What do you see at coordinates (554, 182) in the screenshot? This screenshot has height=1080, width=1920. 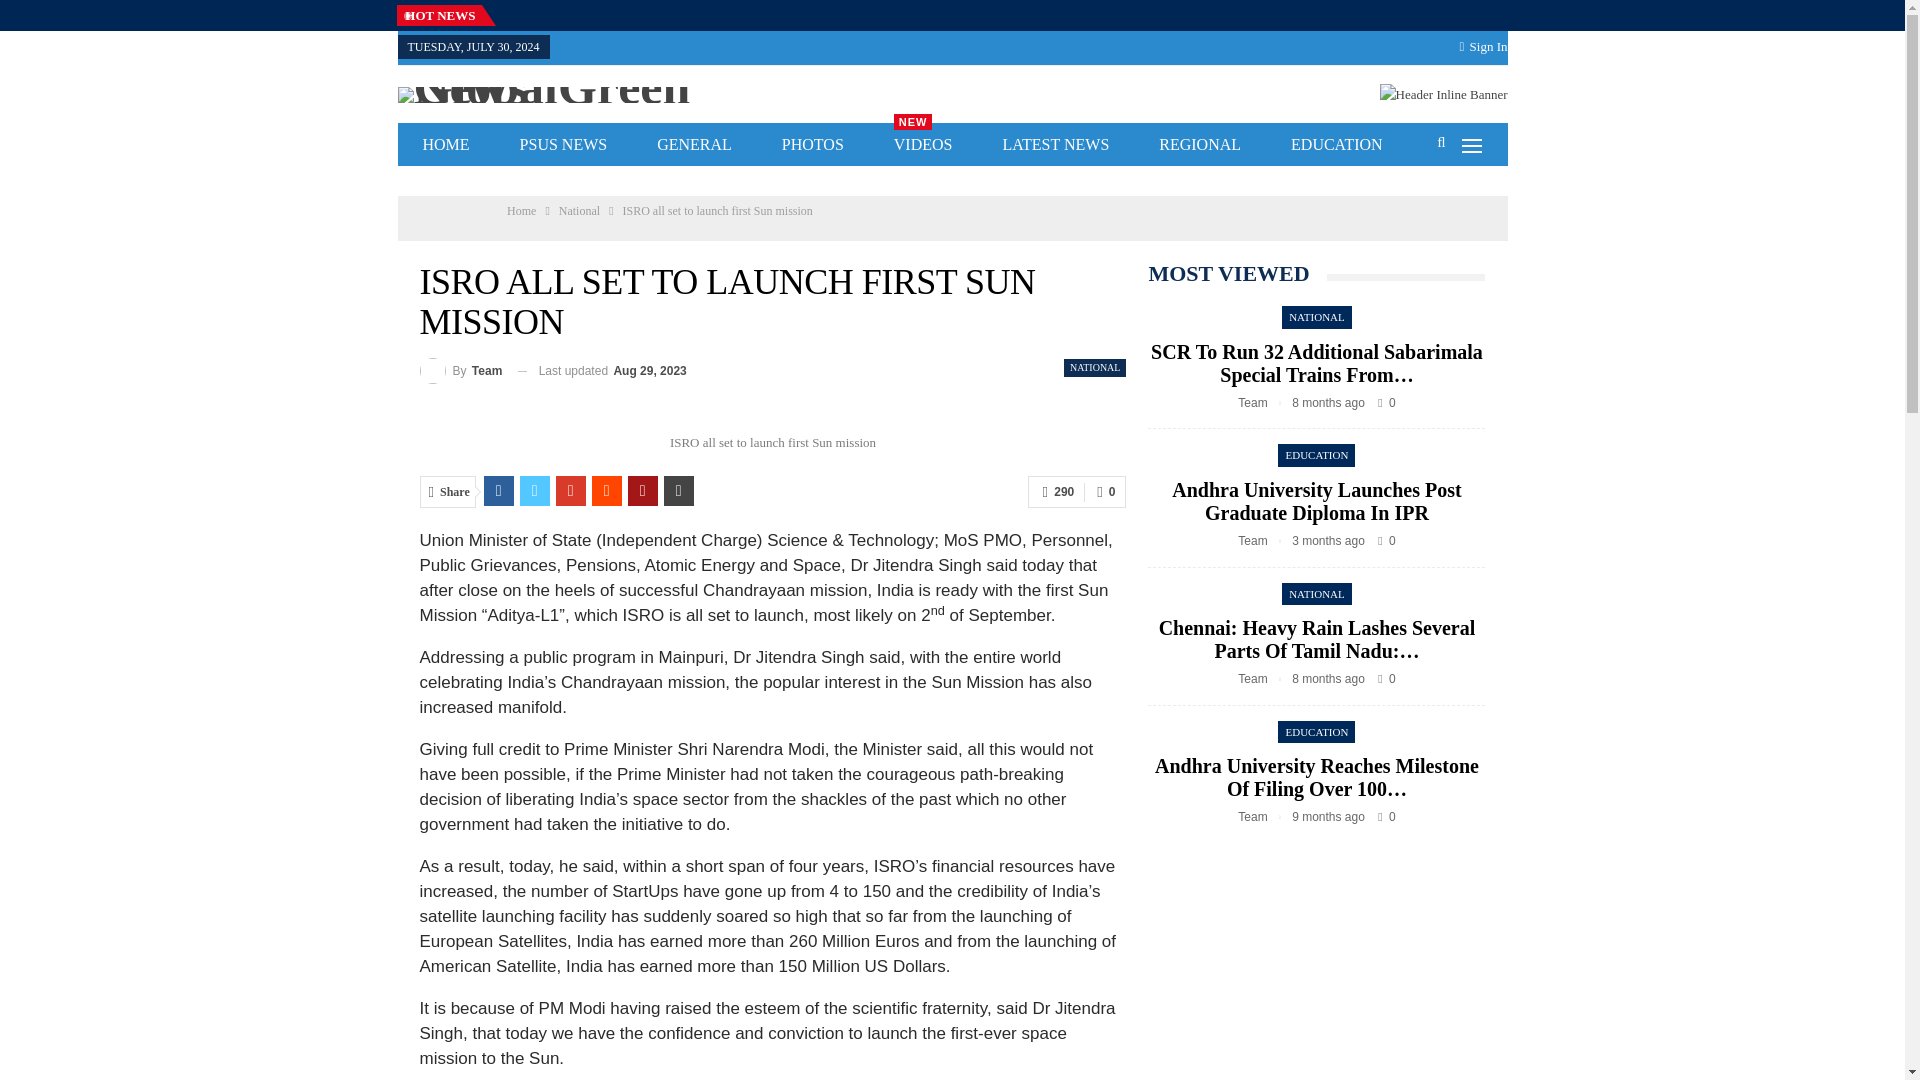 I see `NEWSLETTER` at bounding box center [554, 182].